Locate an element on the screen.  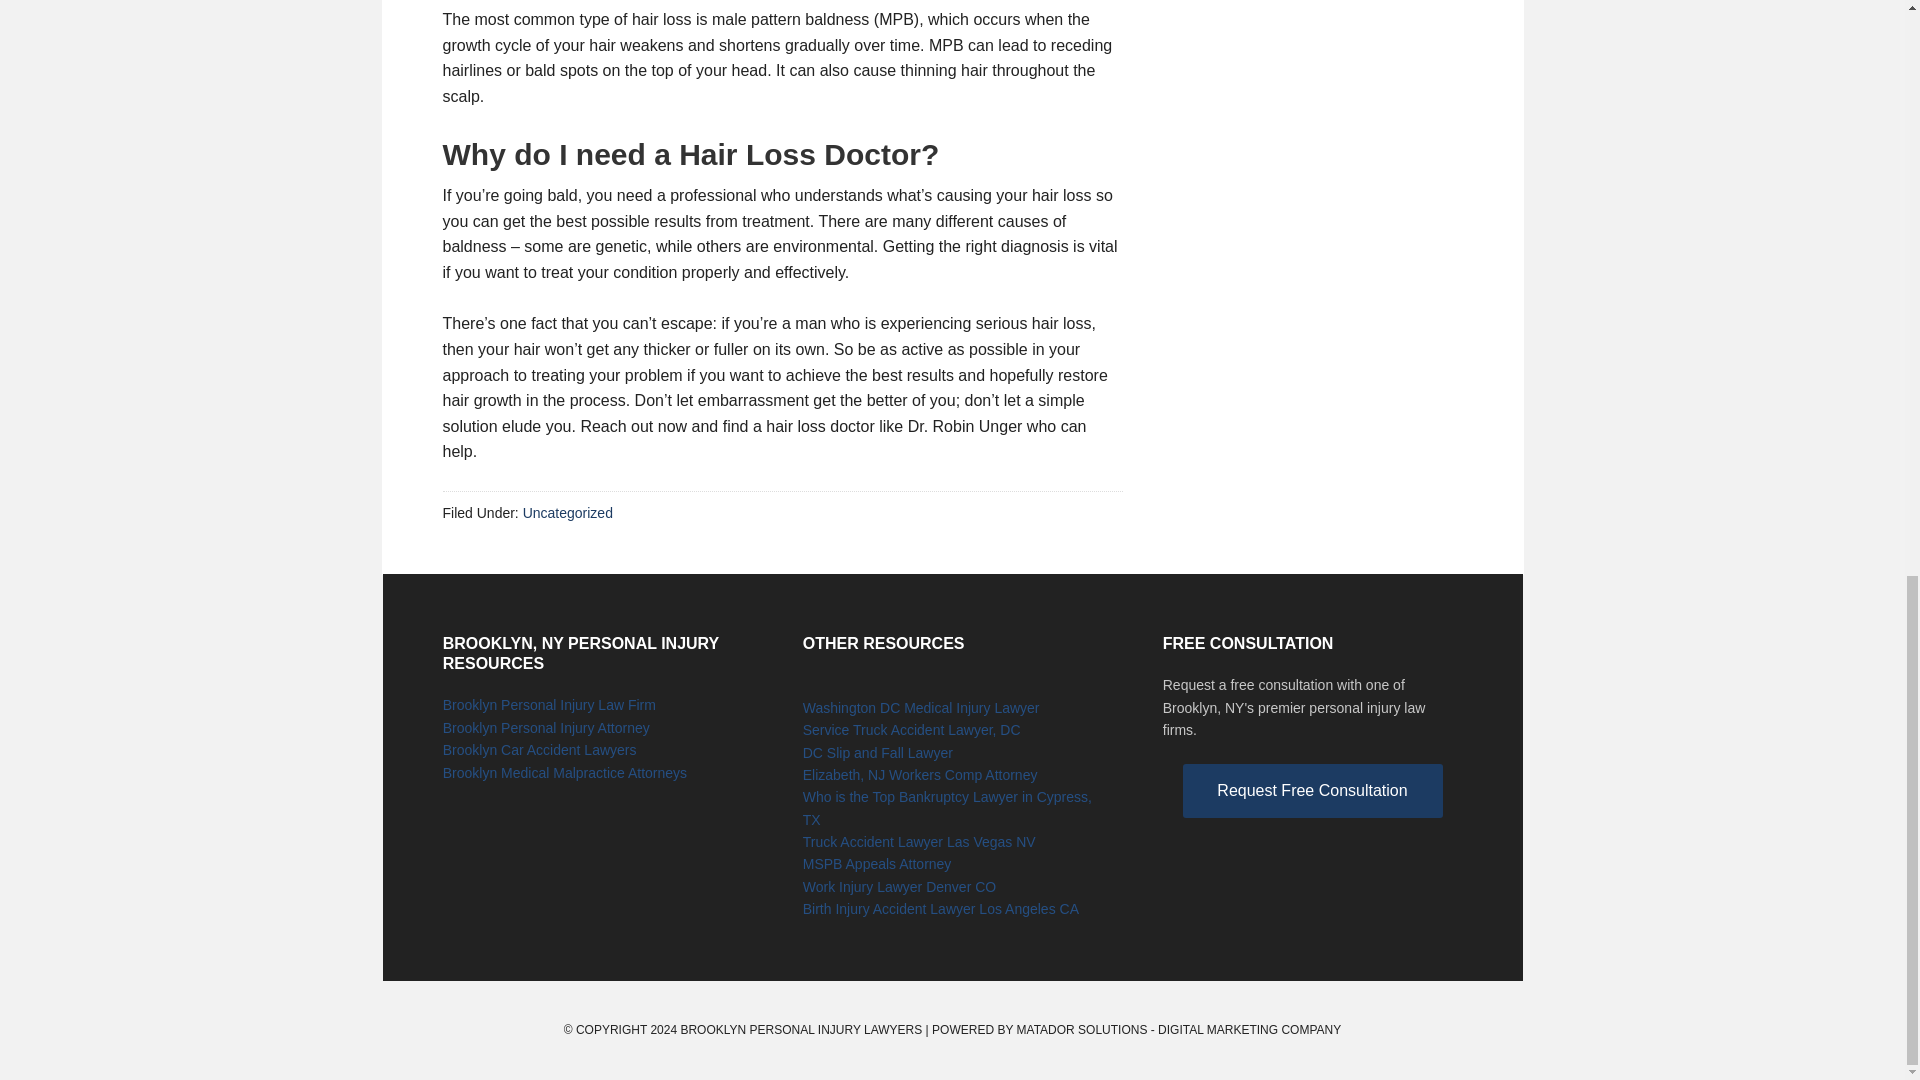
Service Truck Accident Lawyer, DC is located at coordinates (912, 730).